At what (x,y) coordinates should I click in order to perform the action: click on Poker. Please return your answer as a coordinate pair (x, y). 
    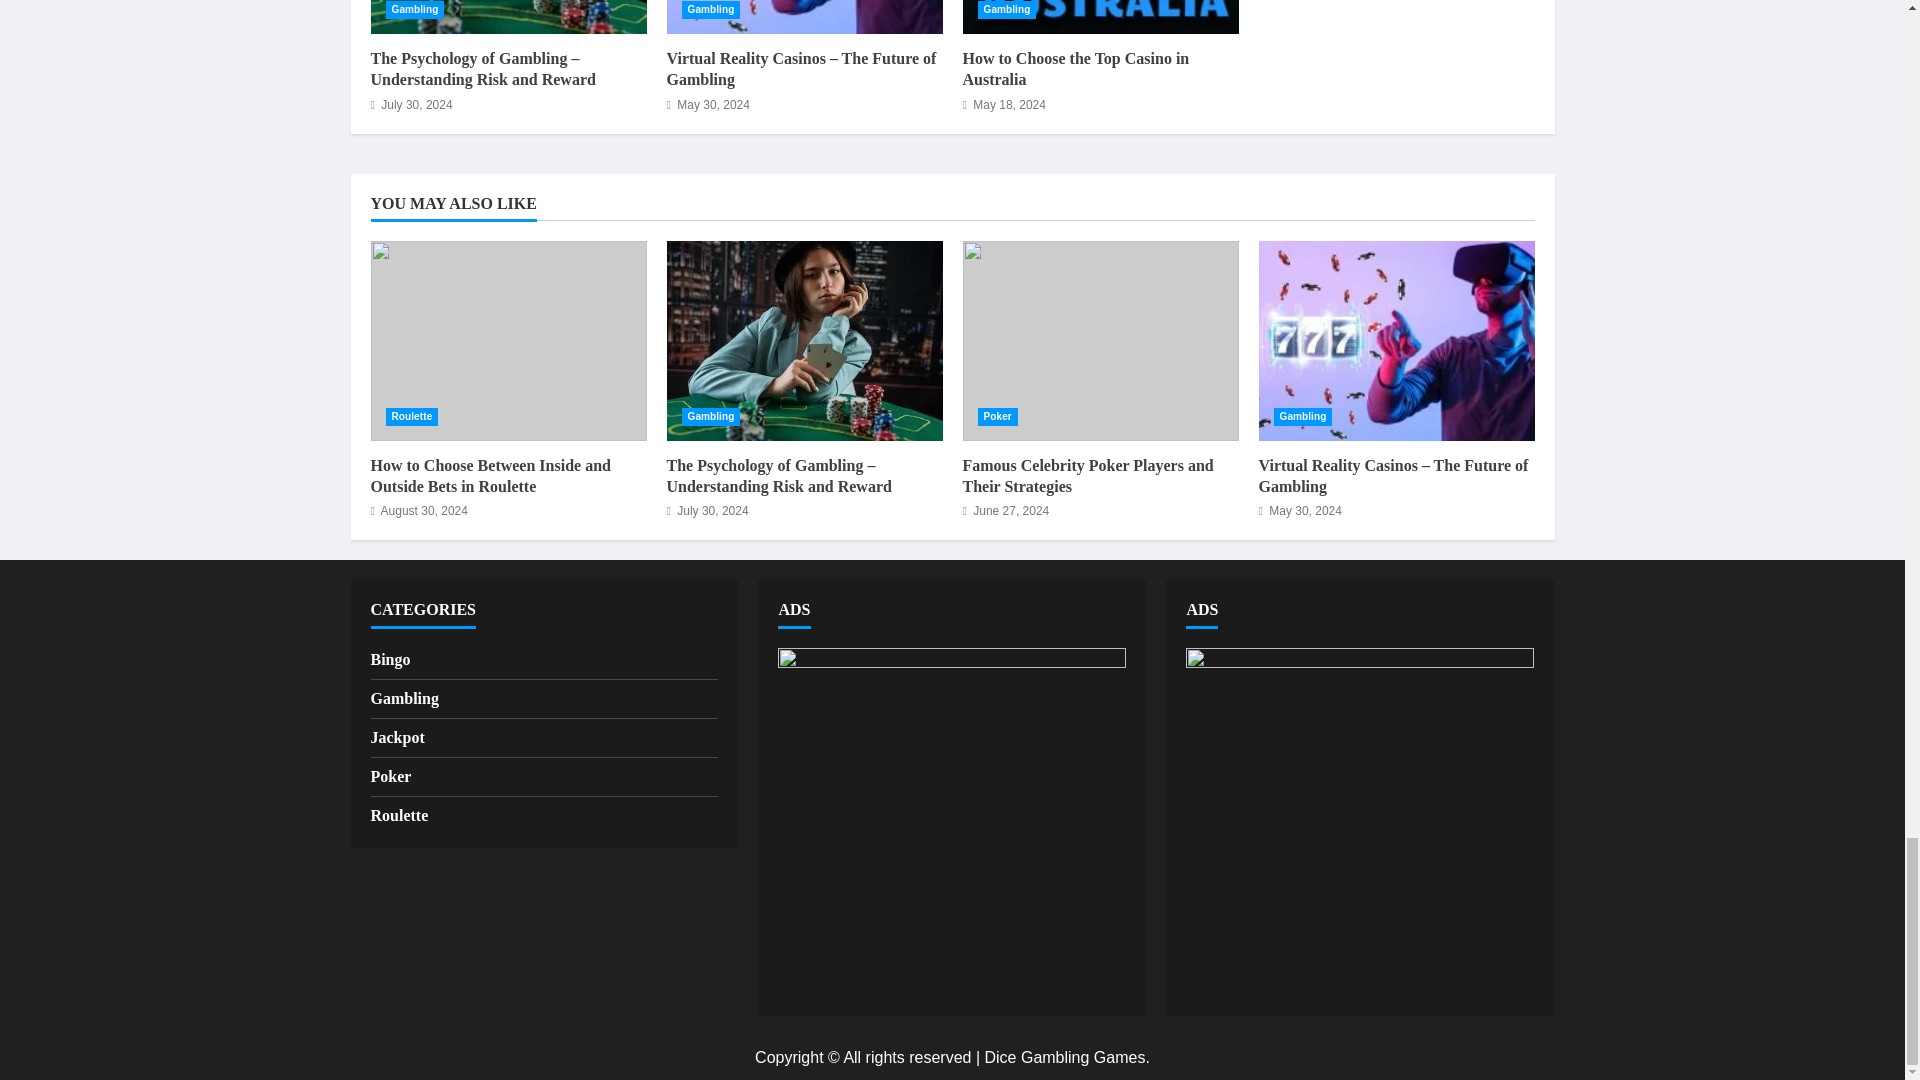
    Looking at the image, I should click on (997, 416).